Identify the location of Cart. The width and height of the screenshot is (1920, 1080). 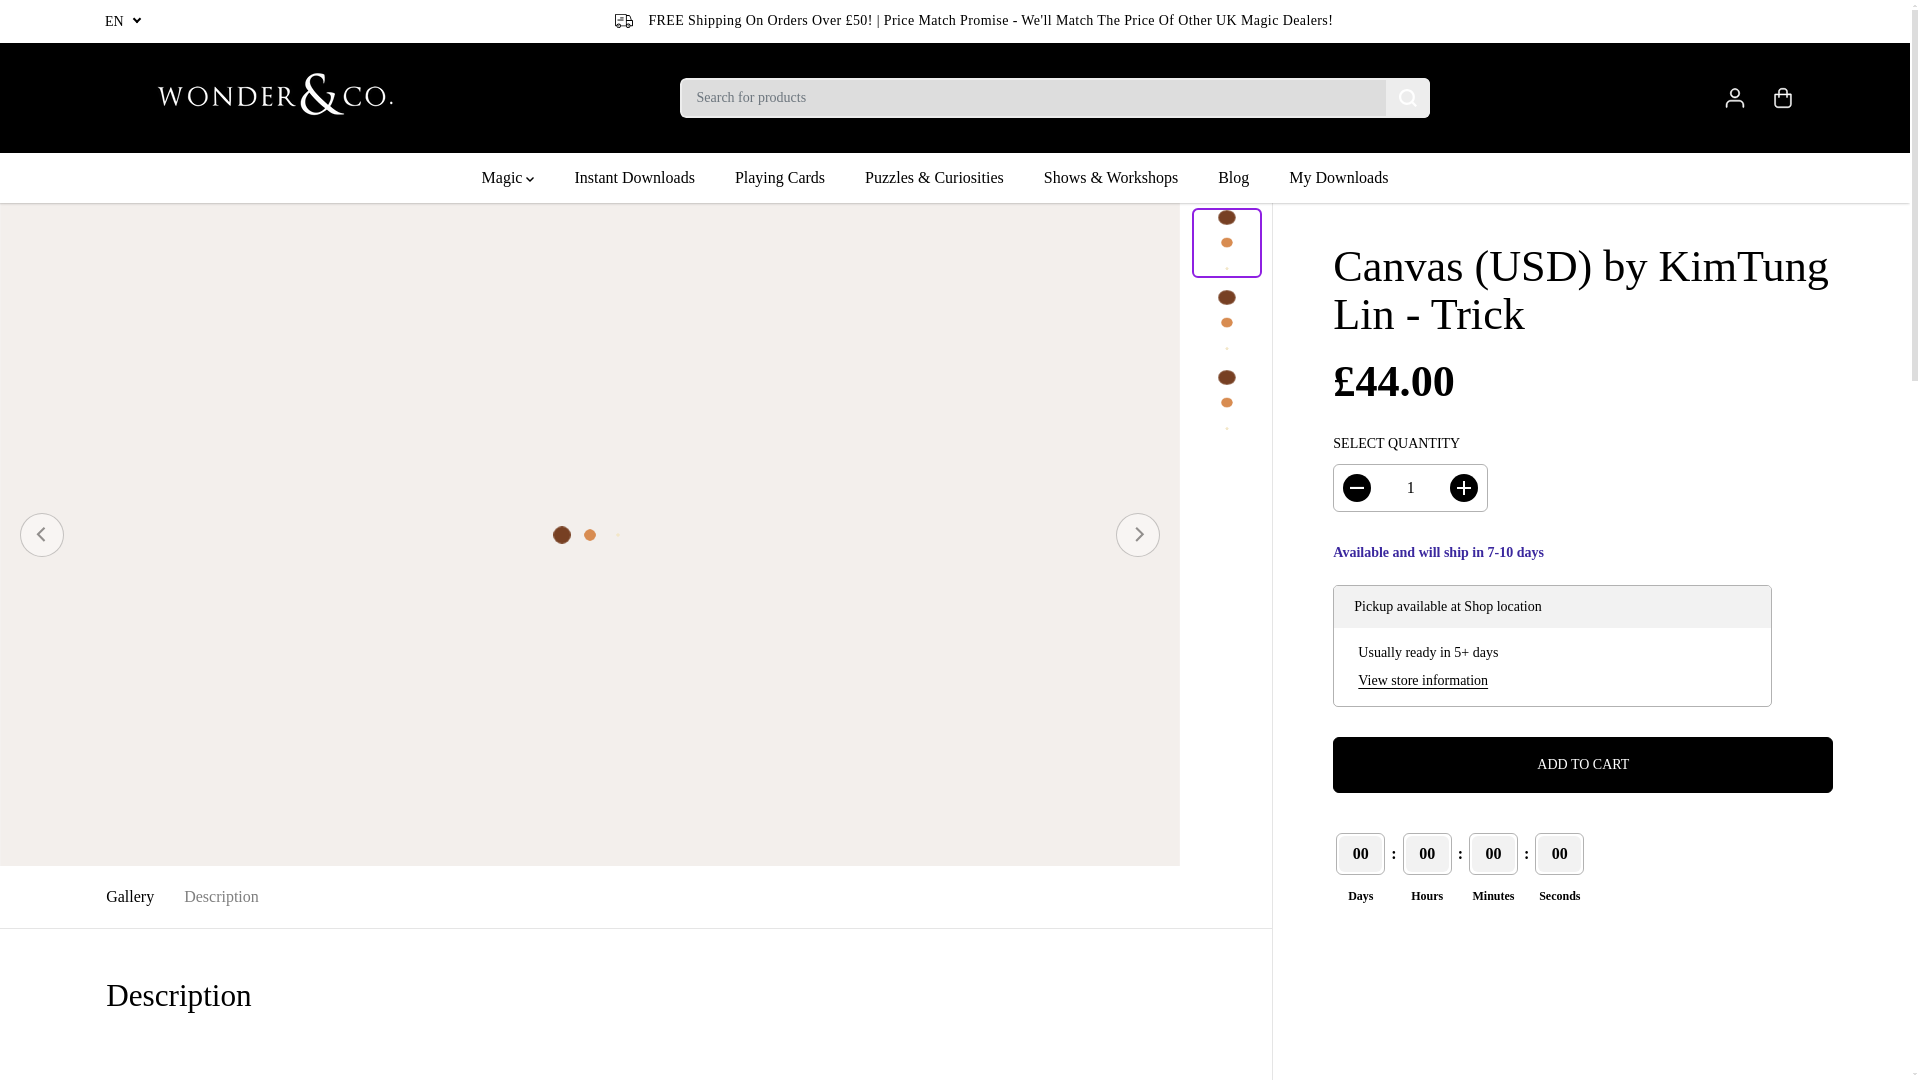
(1782, 97).